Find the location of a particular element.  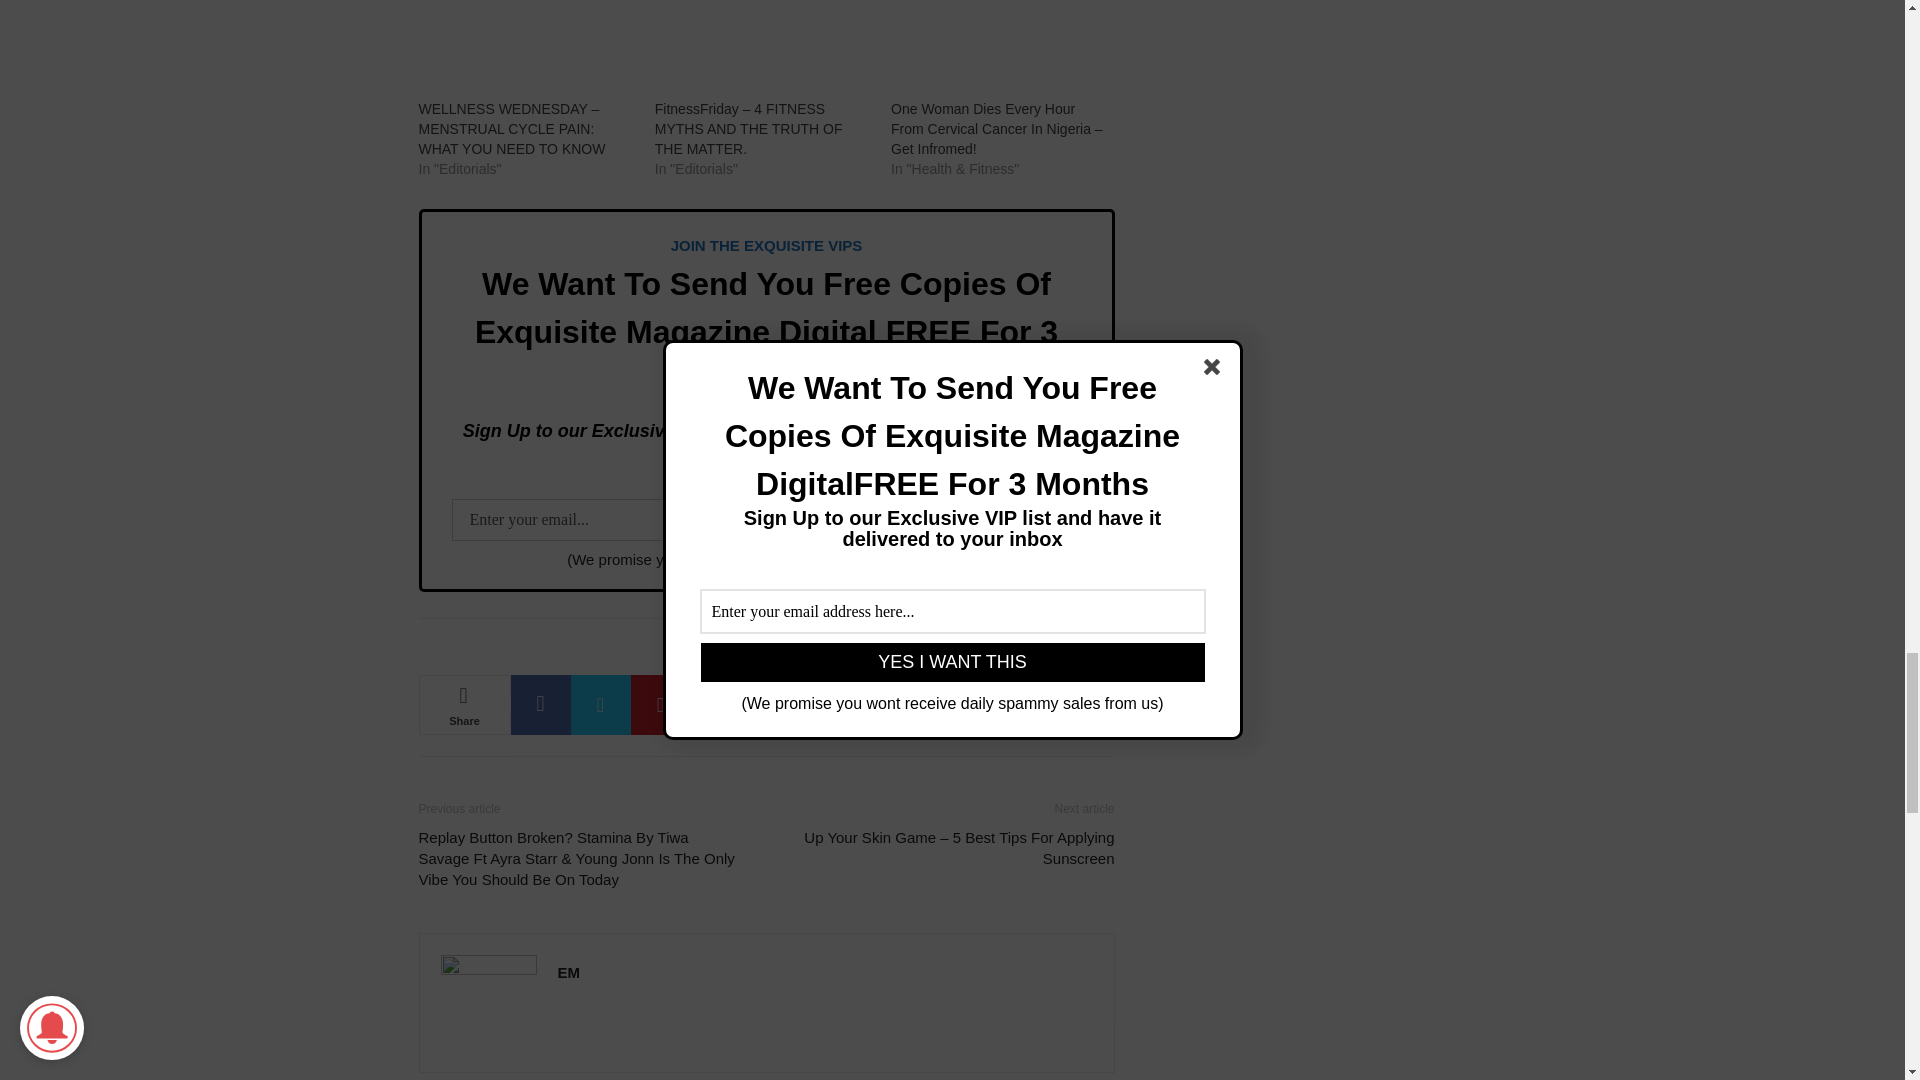

YES I WANT IT is located at coordinates (976, 520).